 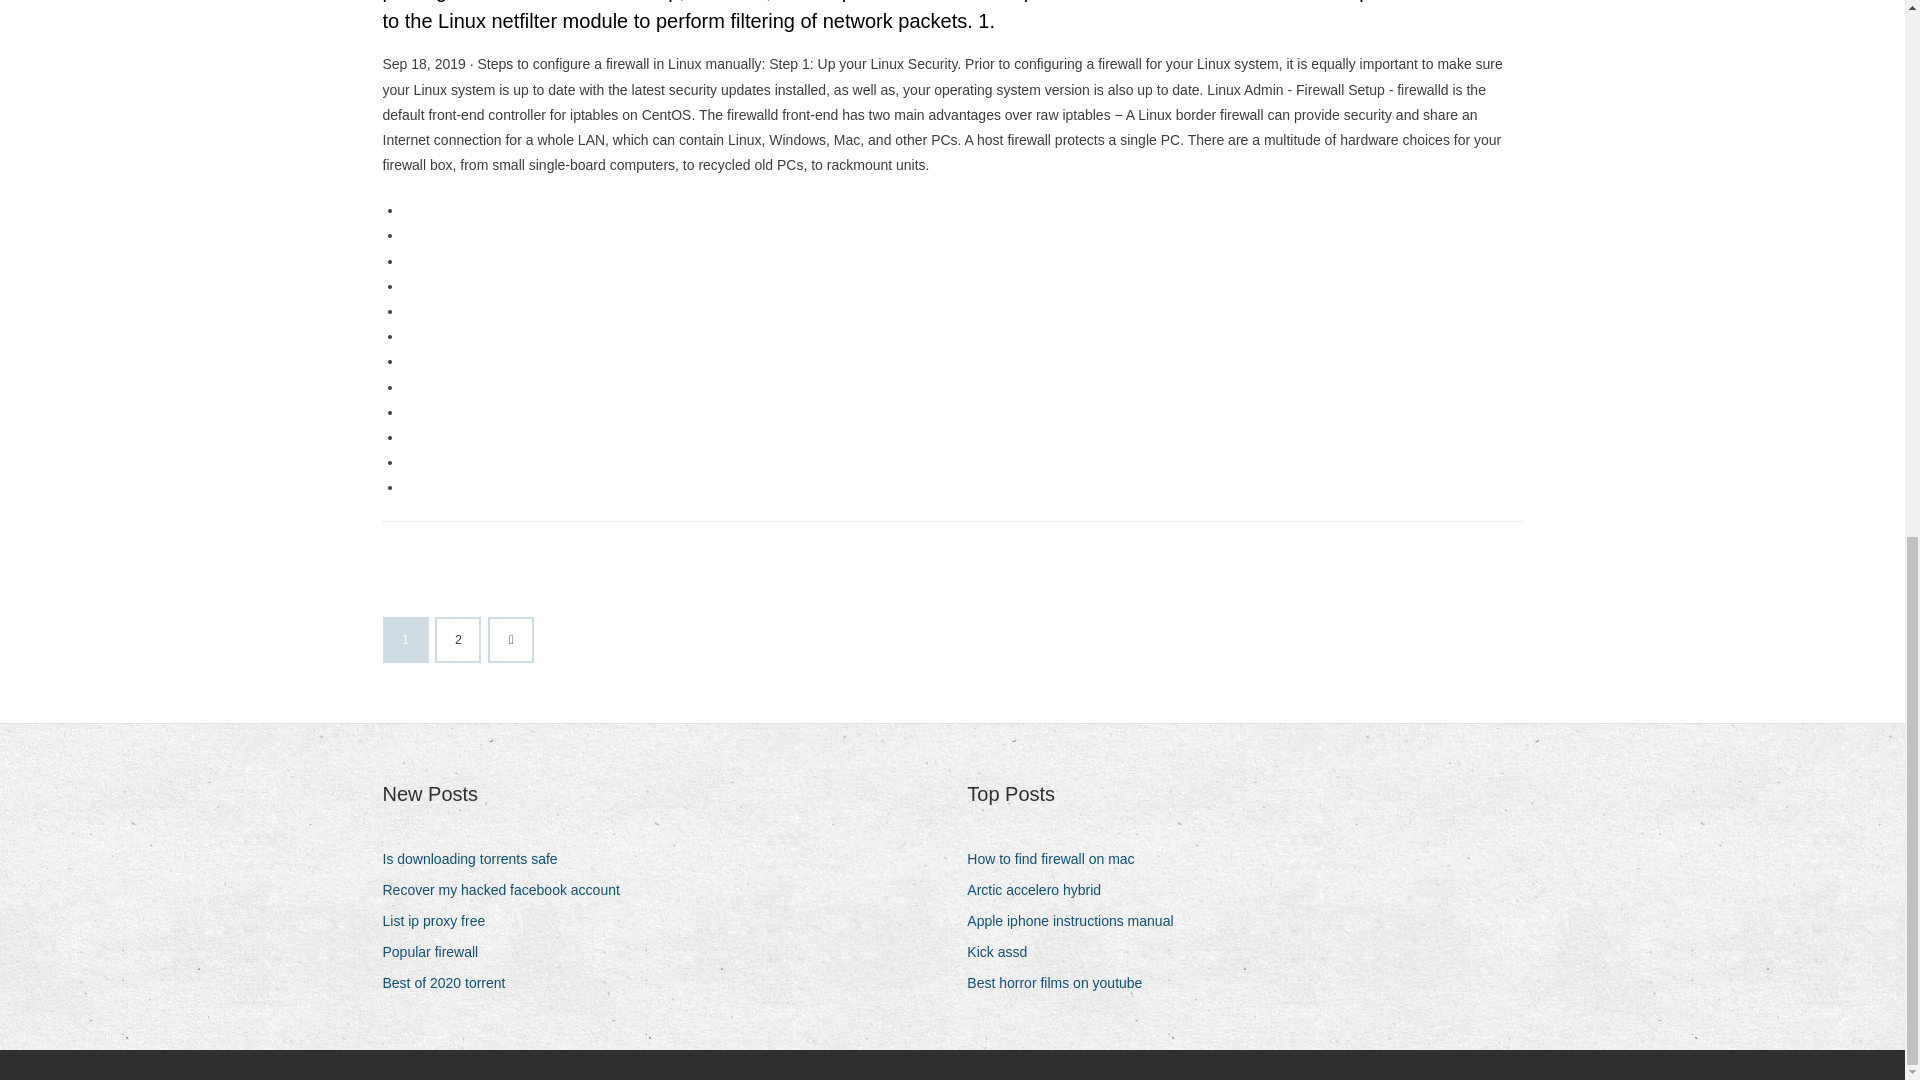 I want to click on 2, so click(x=458, y=639).